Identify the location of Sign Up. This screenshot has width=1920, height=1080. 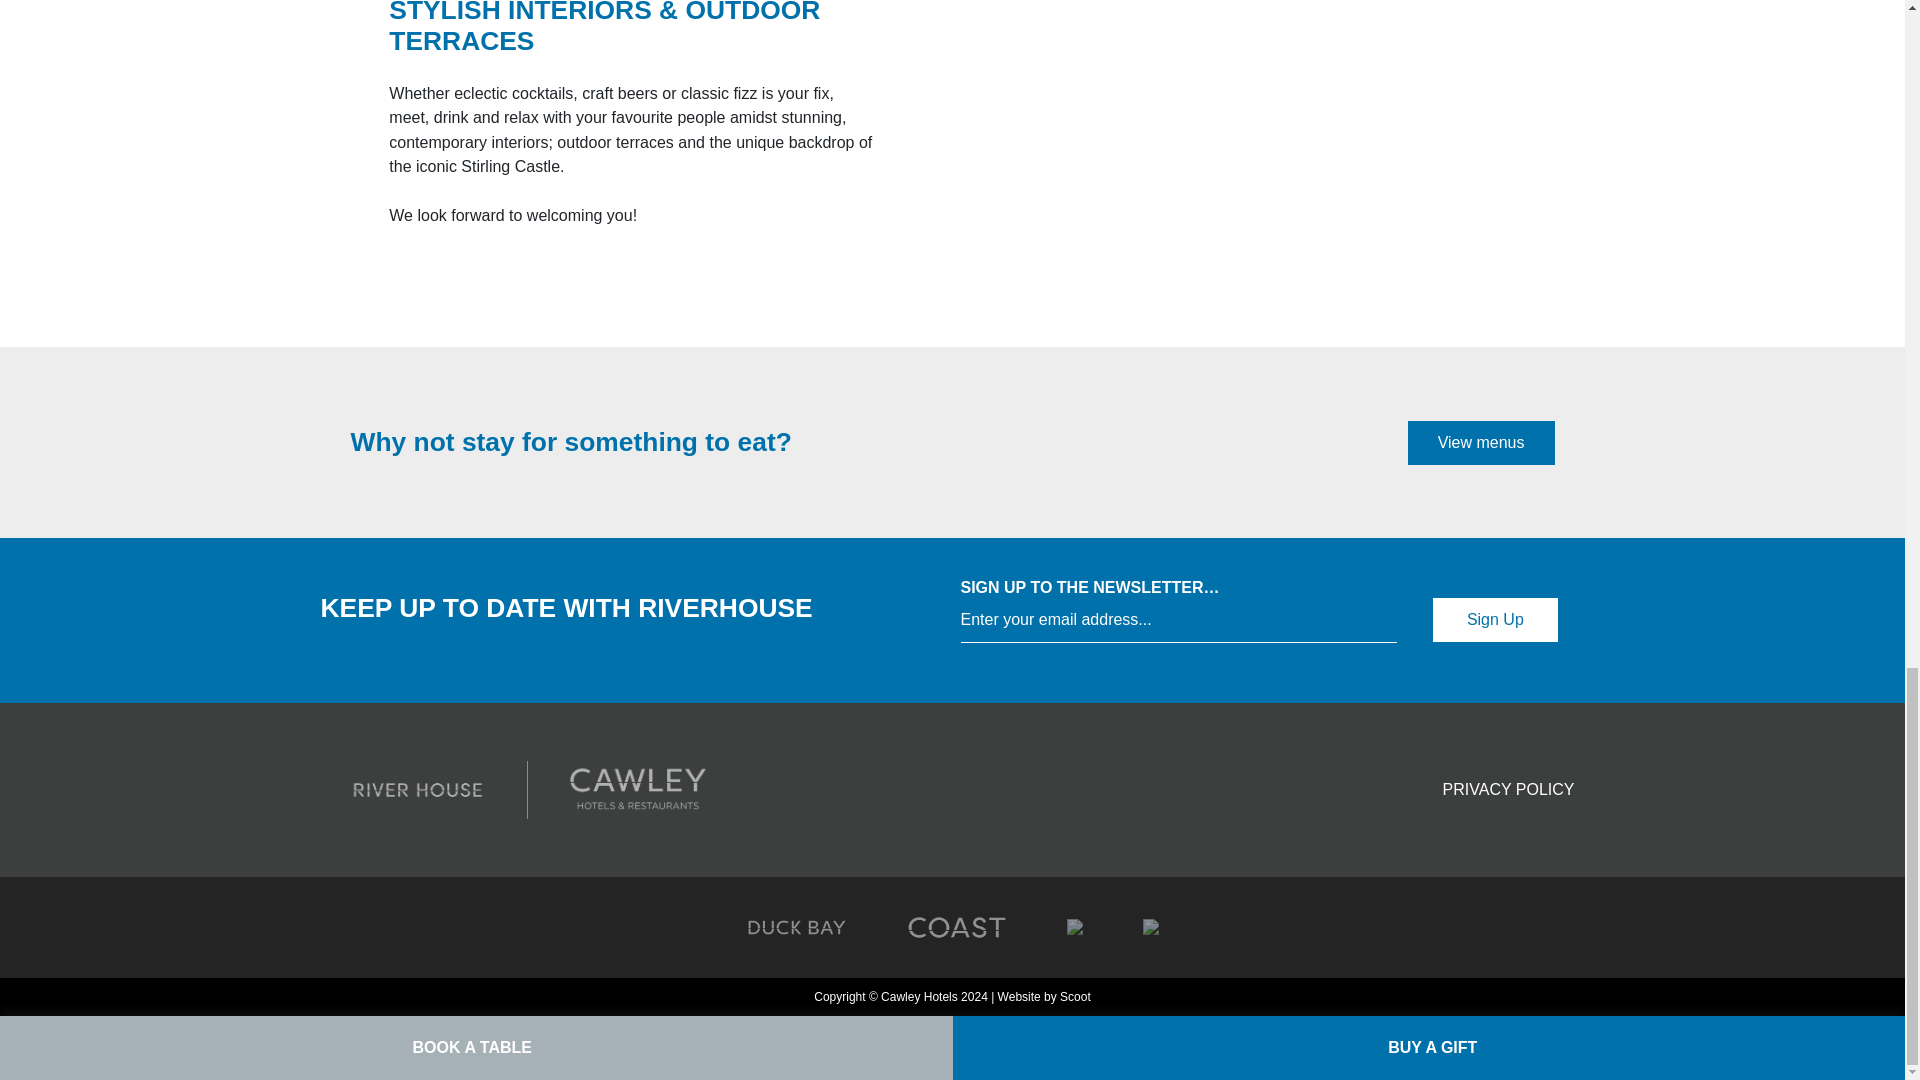
(1494, 620).